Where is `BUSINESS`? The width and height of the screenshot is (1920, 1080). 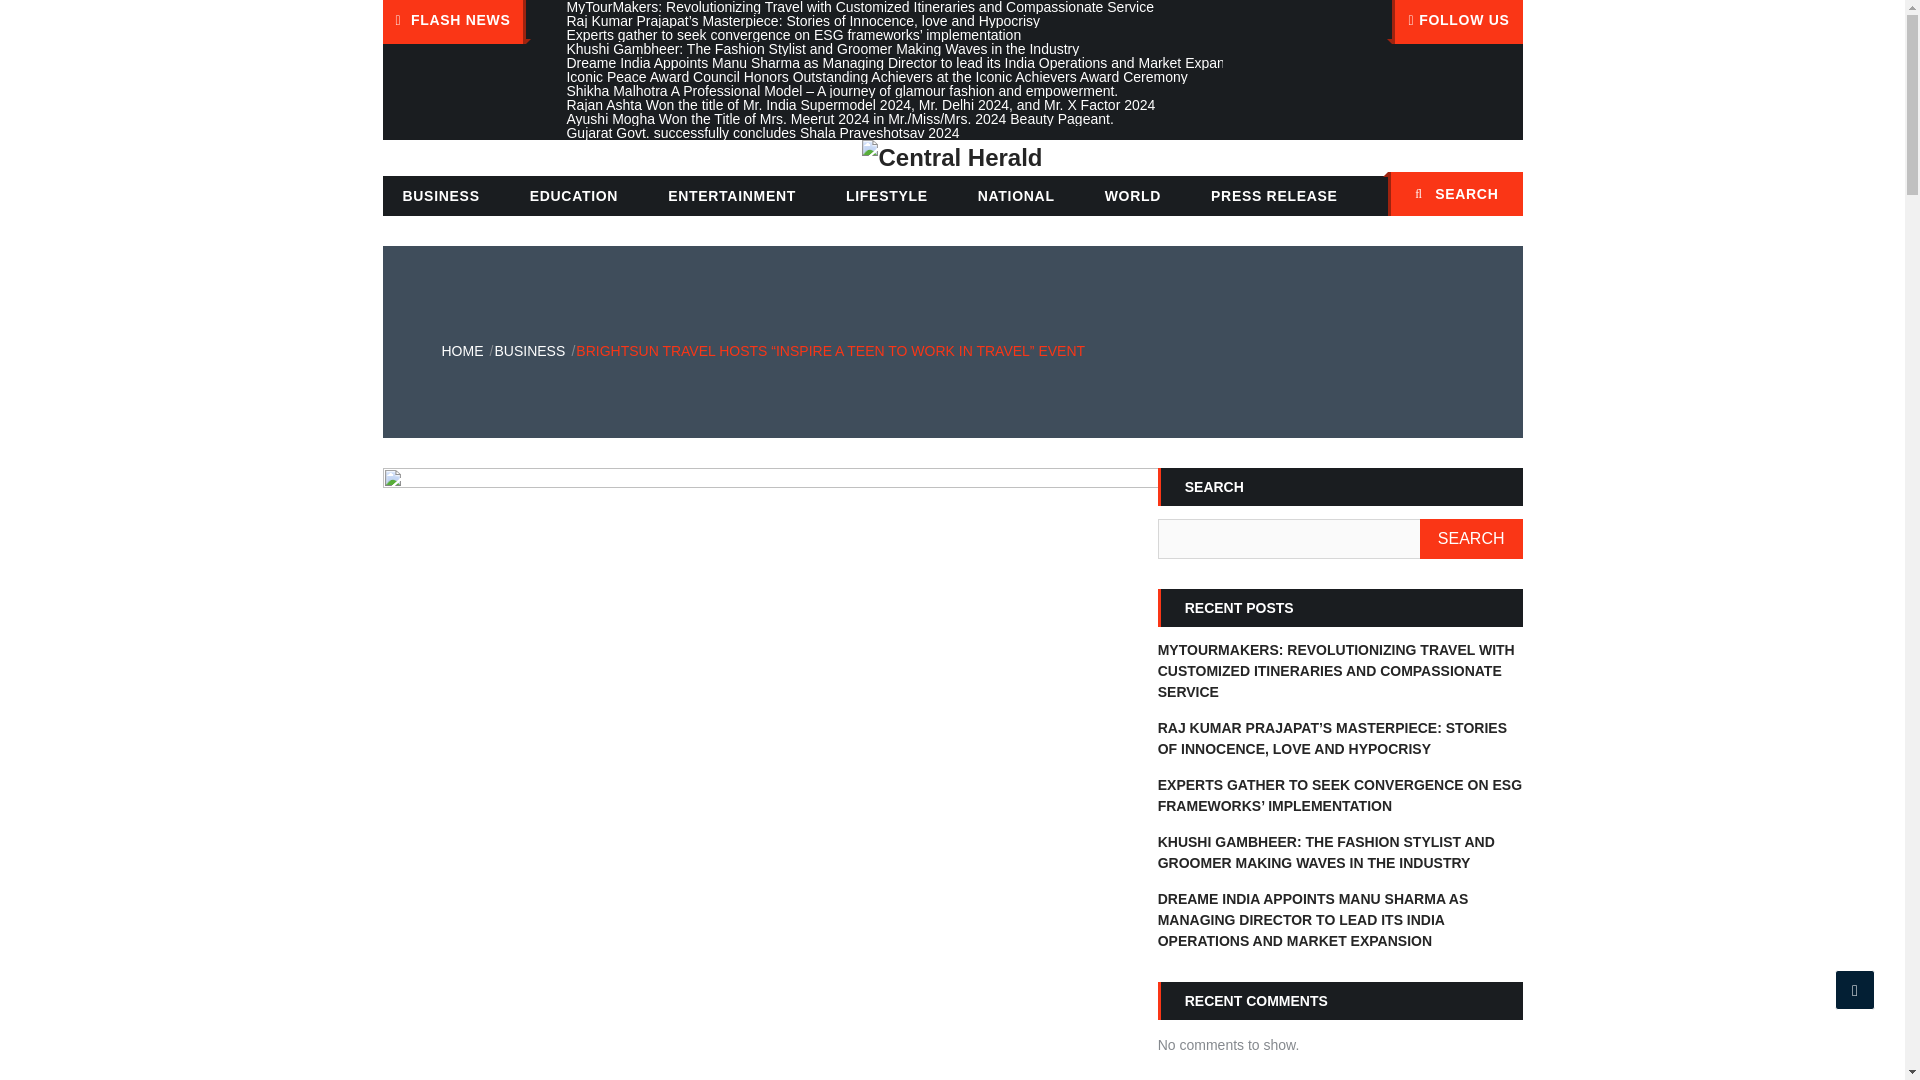 BUSINESS is located at coordinates (440, 196).